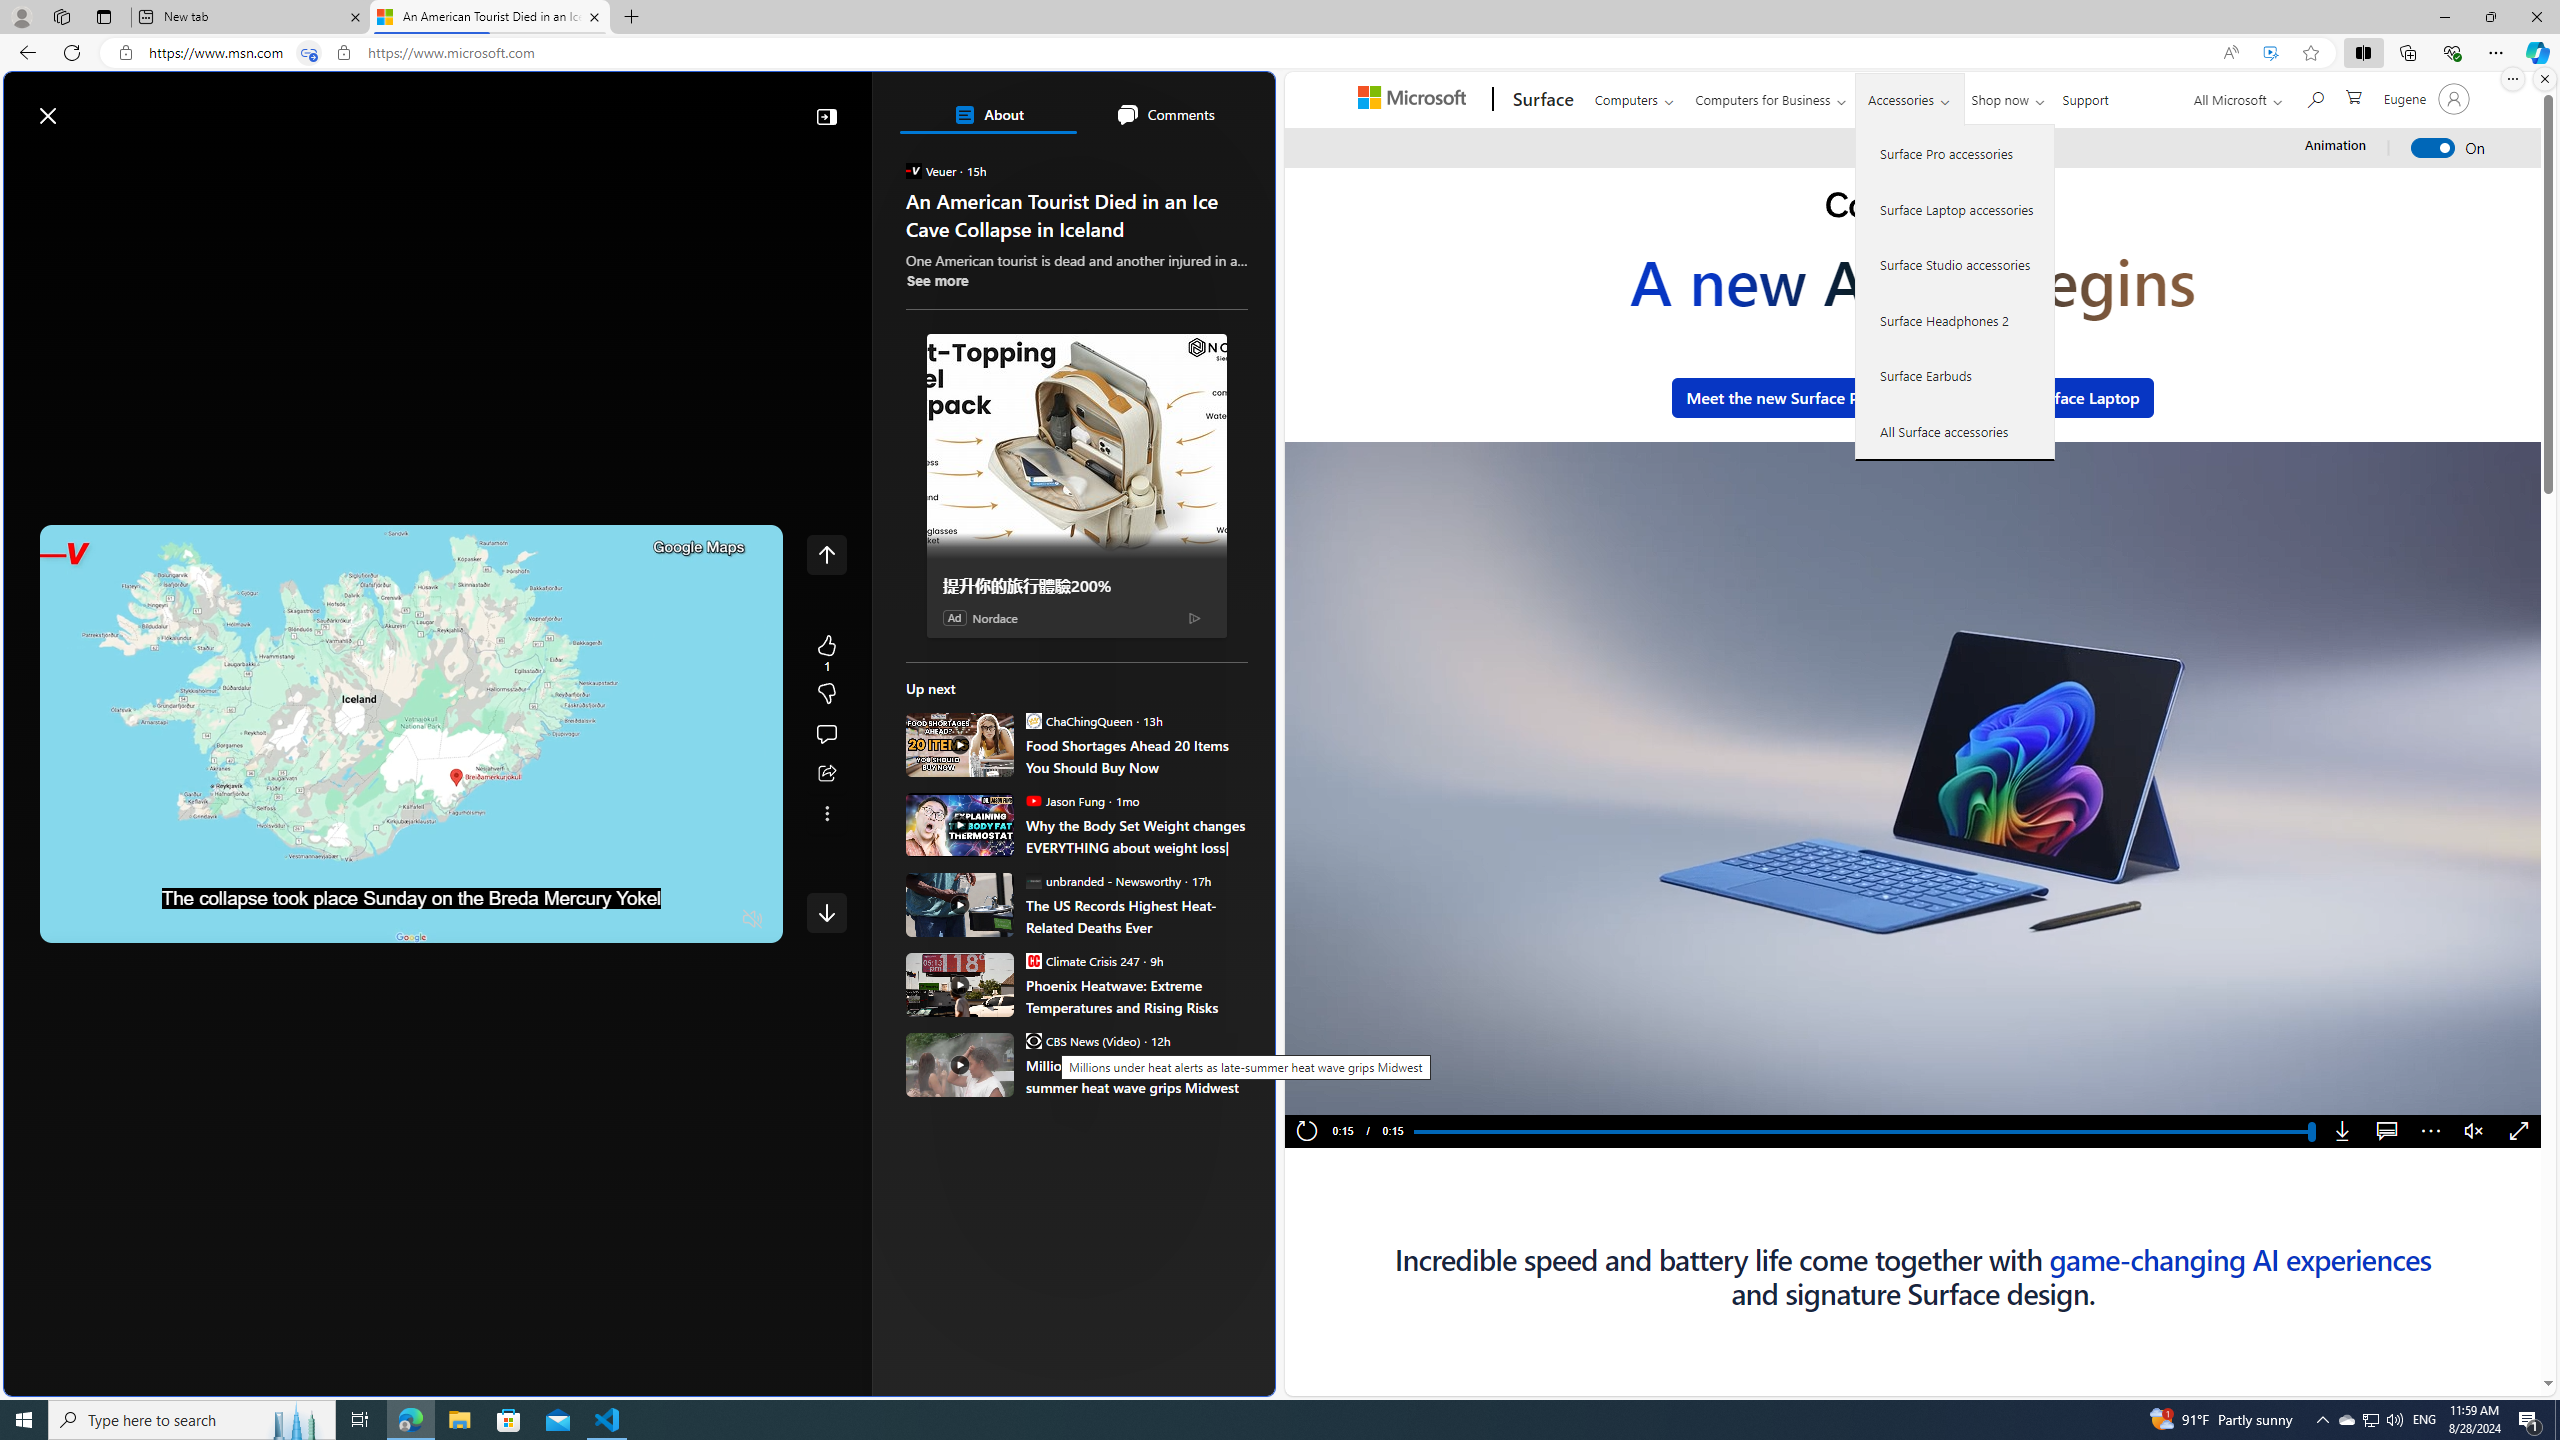 The height and width of the screenshot is (1440, 2560). Describe the element at coordinates (2314, 96) in the screenshot. I see `Search Microsoft.com` at that location.